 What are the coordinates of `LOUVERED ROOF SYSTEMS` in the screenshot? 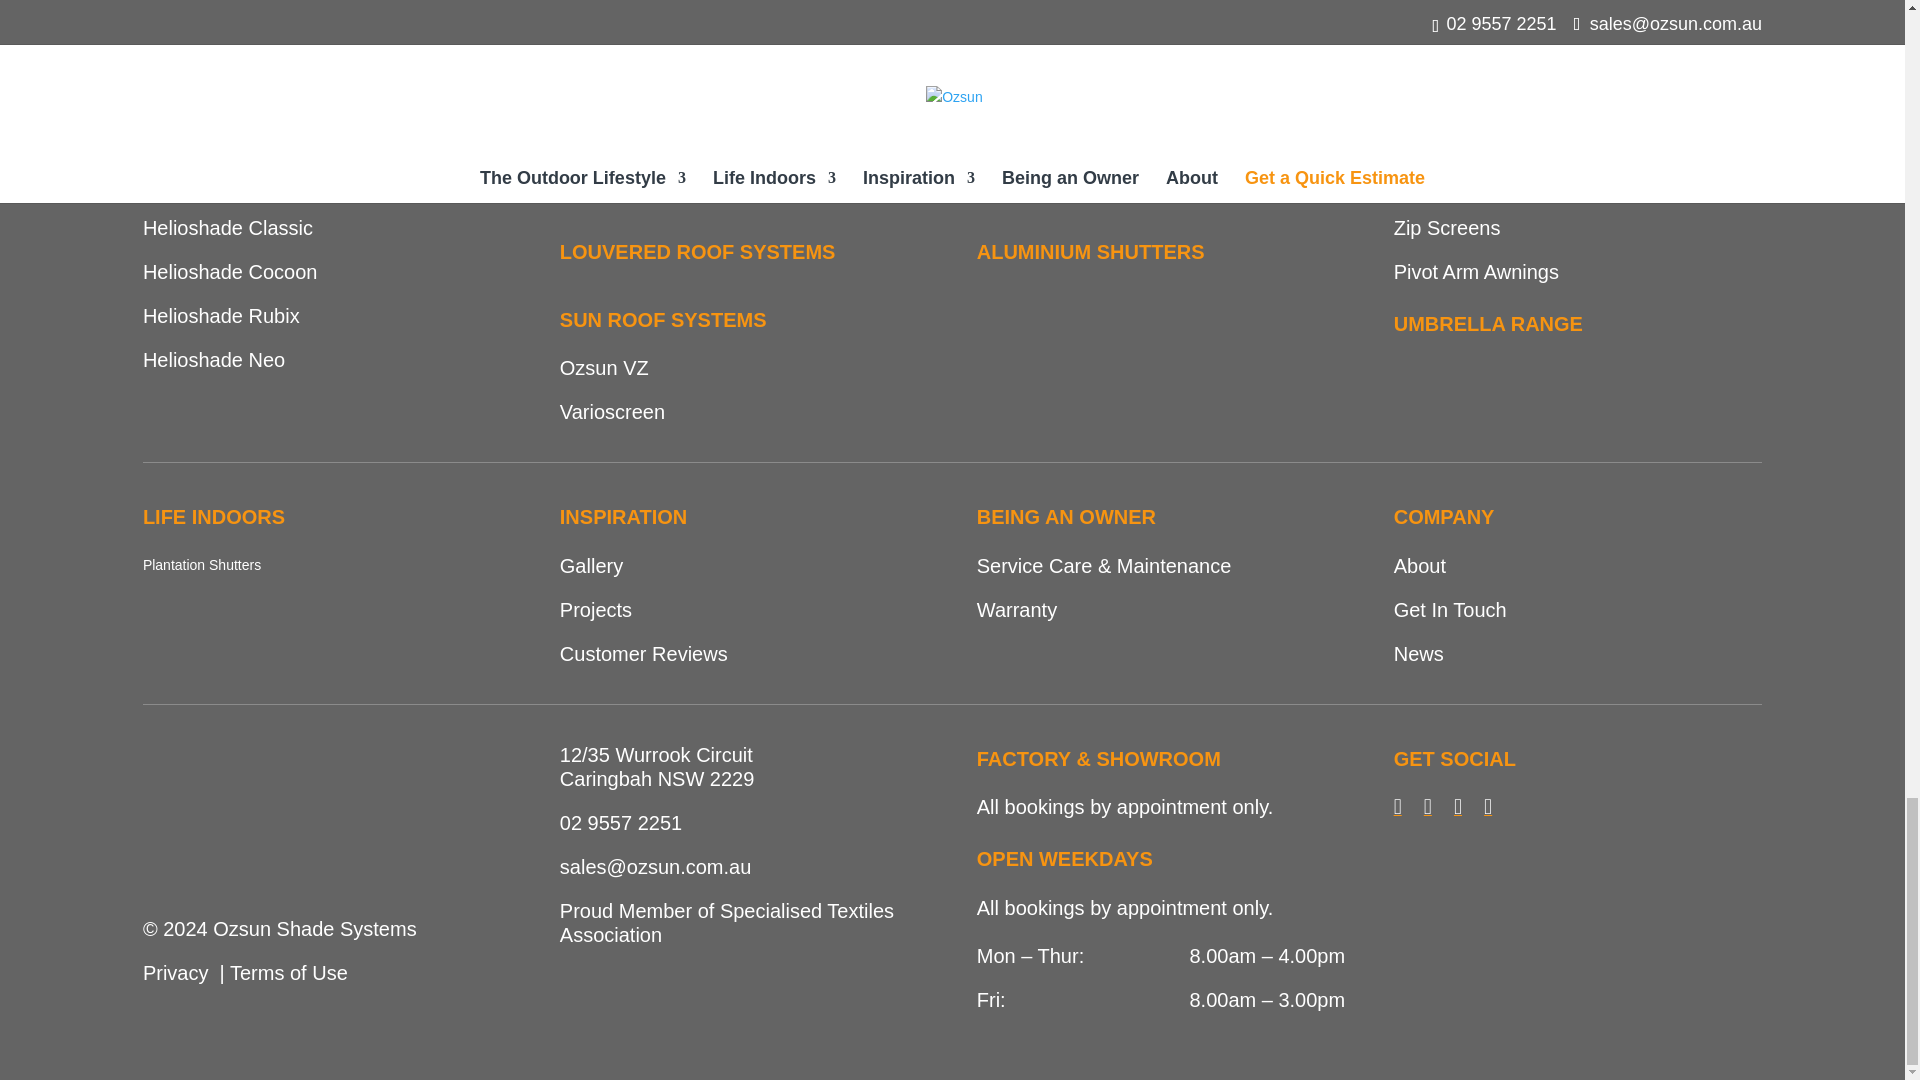 It's located at (698, 252).